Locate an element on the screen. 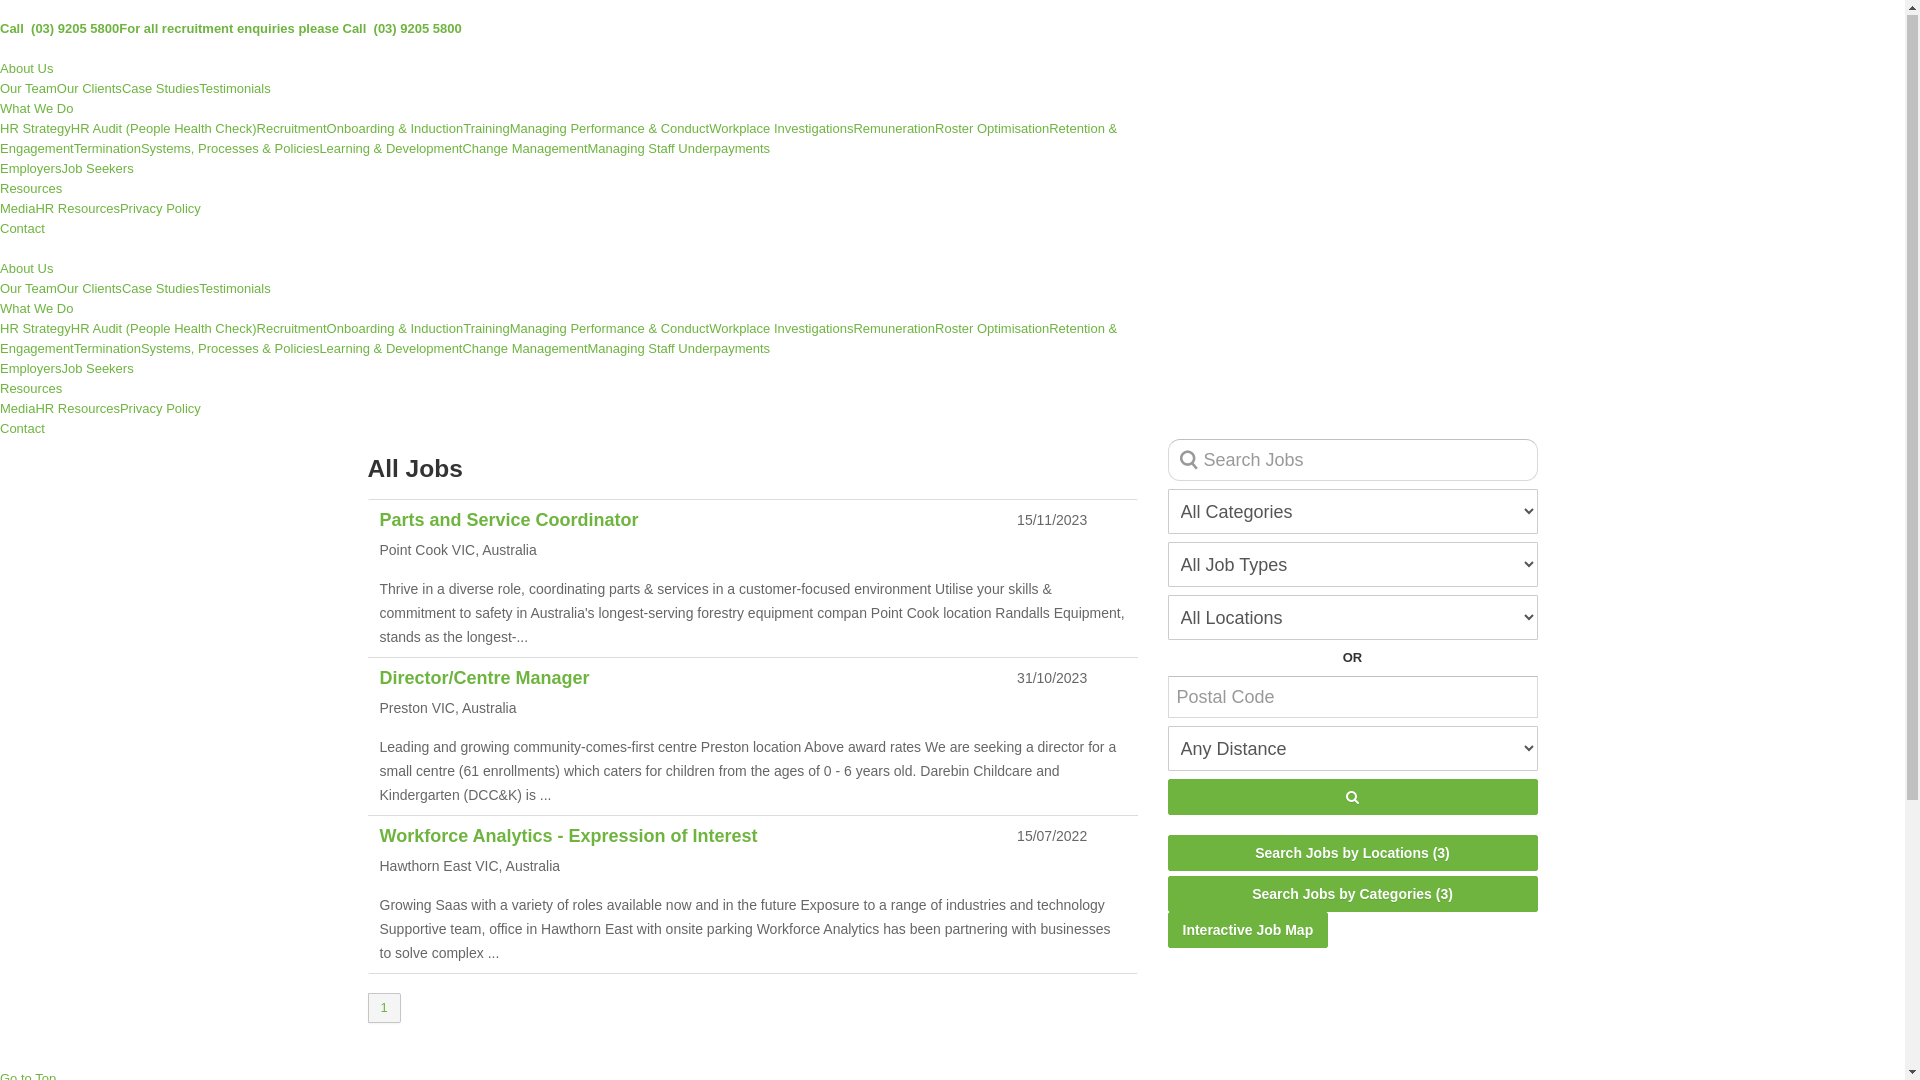 The width and height of the screenshot is (1920, 1080). Contact is located at coordinates (22, 230).